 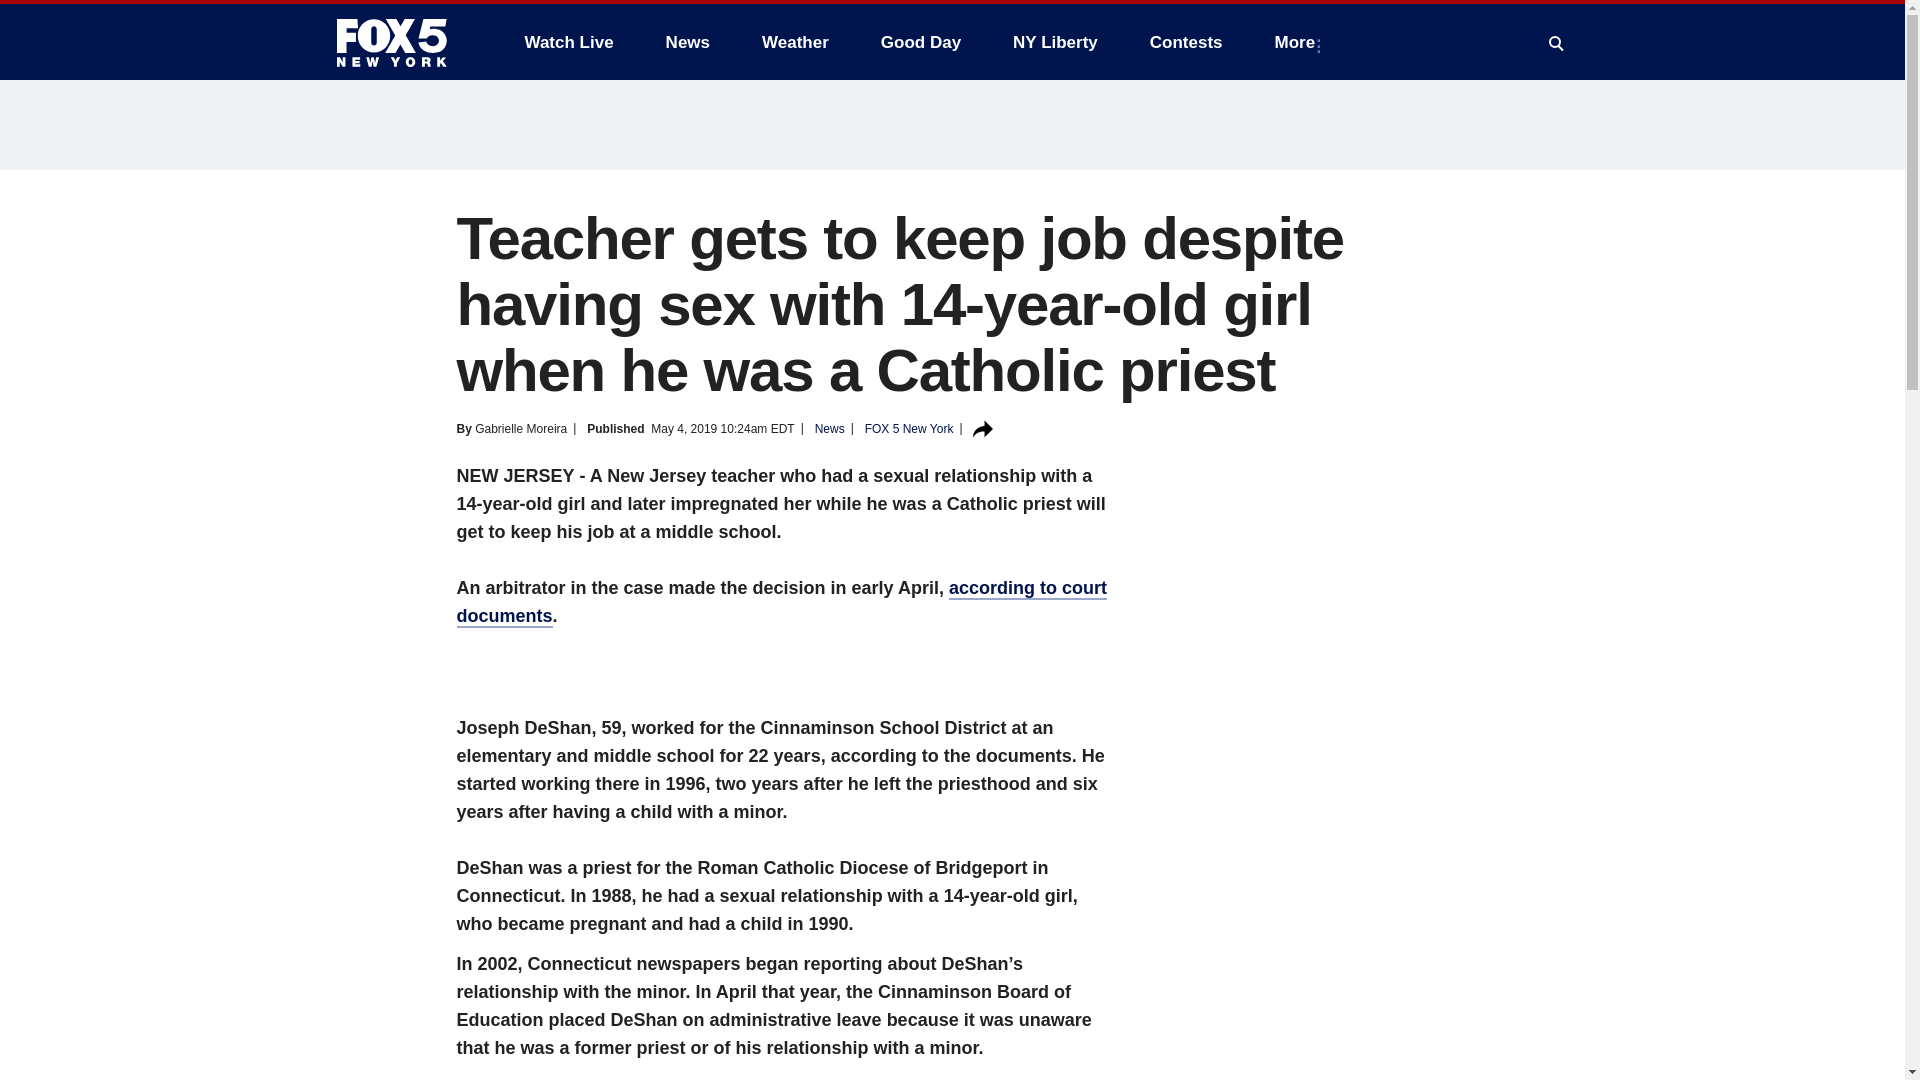 What do you see at coordinates (568, 42) in the screenshot?
I see `Watch Live` at bounding box center [568, 42].